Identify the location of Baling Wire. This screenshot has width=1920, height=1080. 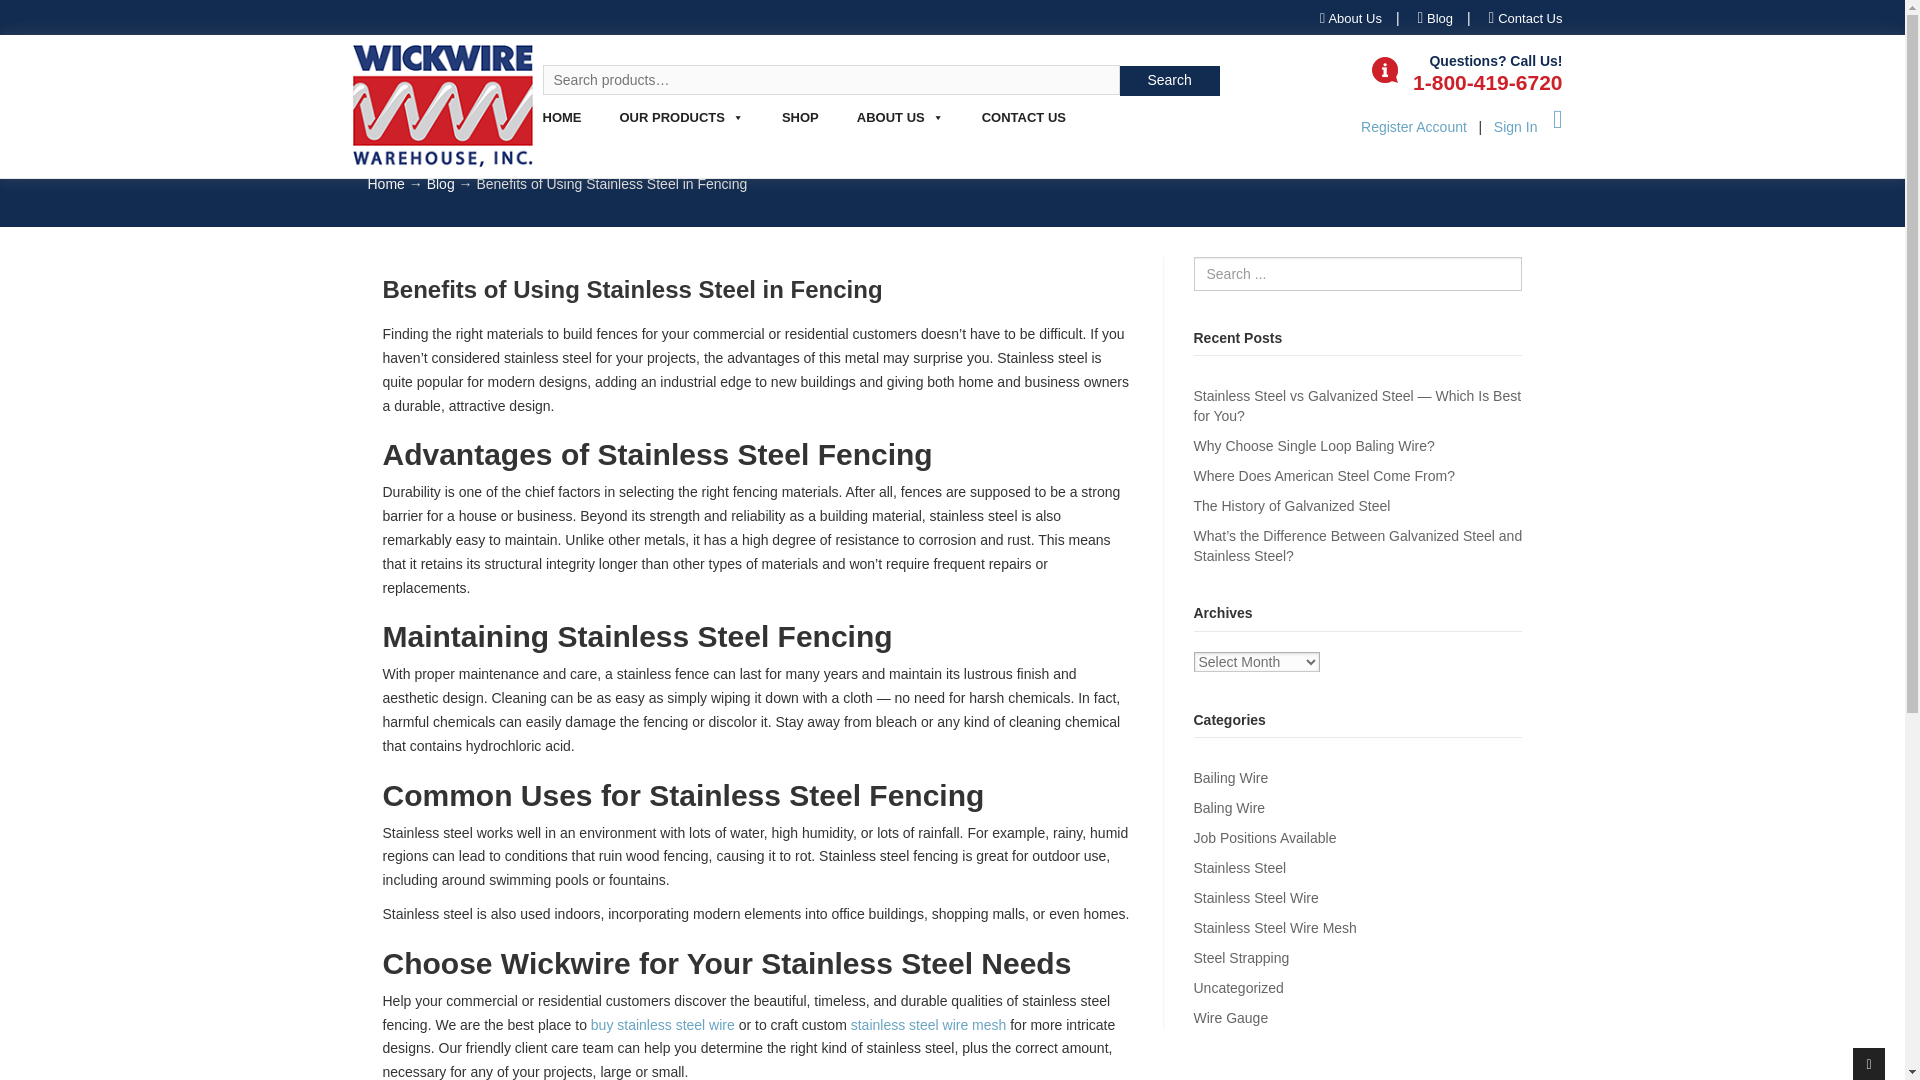
(1230, 808).